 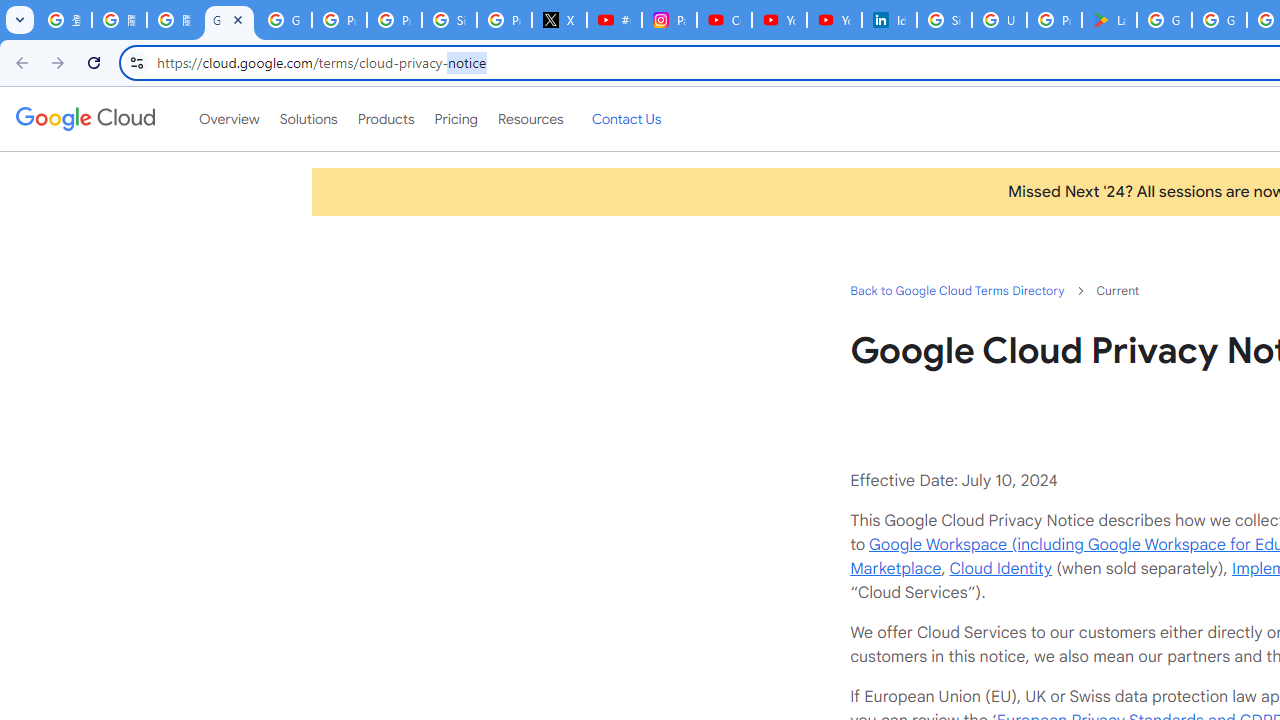 What do you see at coordinates (1218, 20) in the screenshot?
I see `Google Workspace - Specific Terms` at bounding box center [1218, 20].